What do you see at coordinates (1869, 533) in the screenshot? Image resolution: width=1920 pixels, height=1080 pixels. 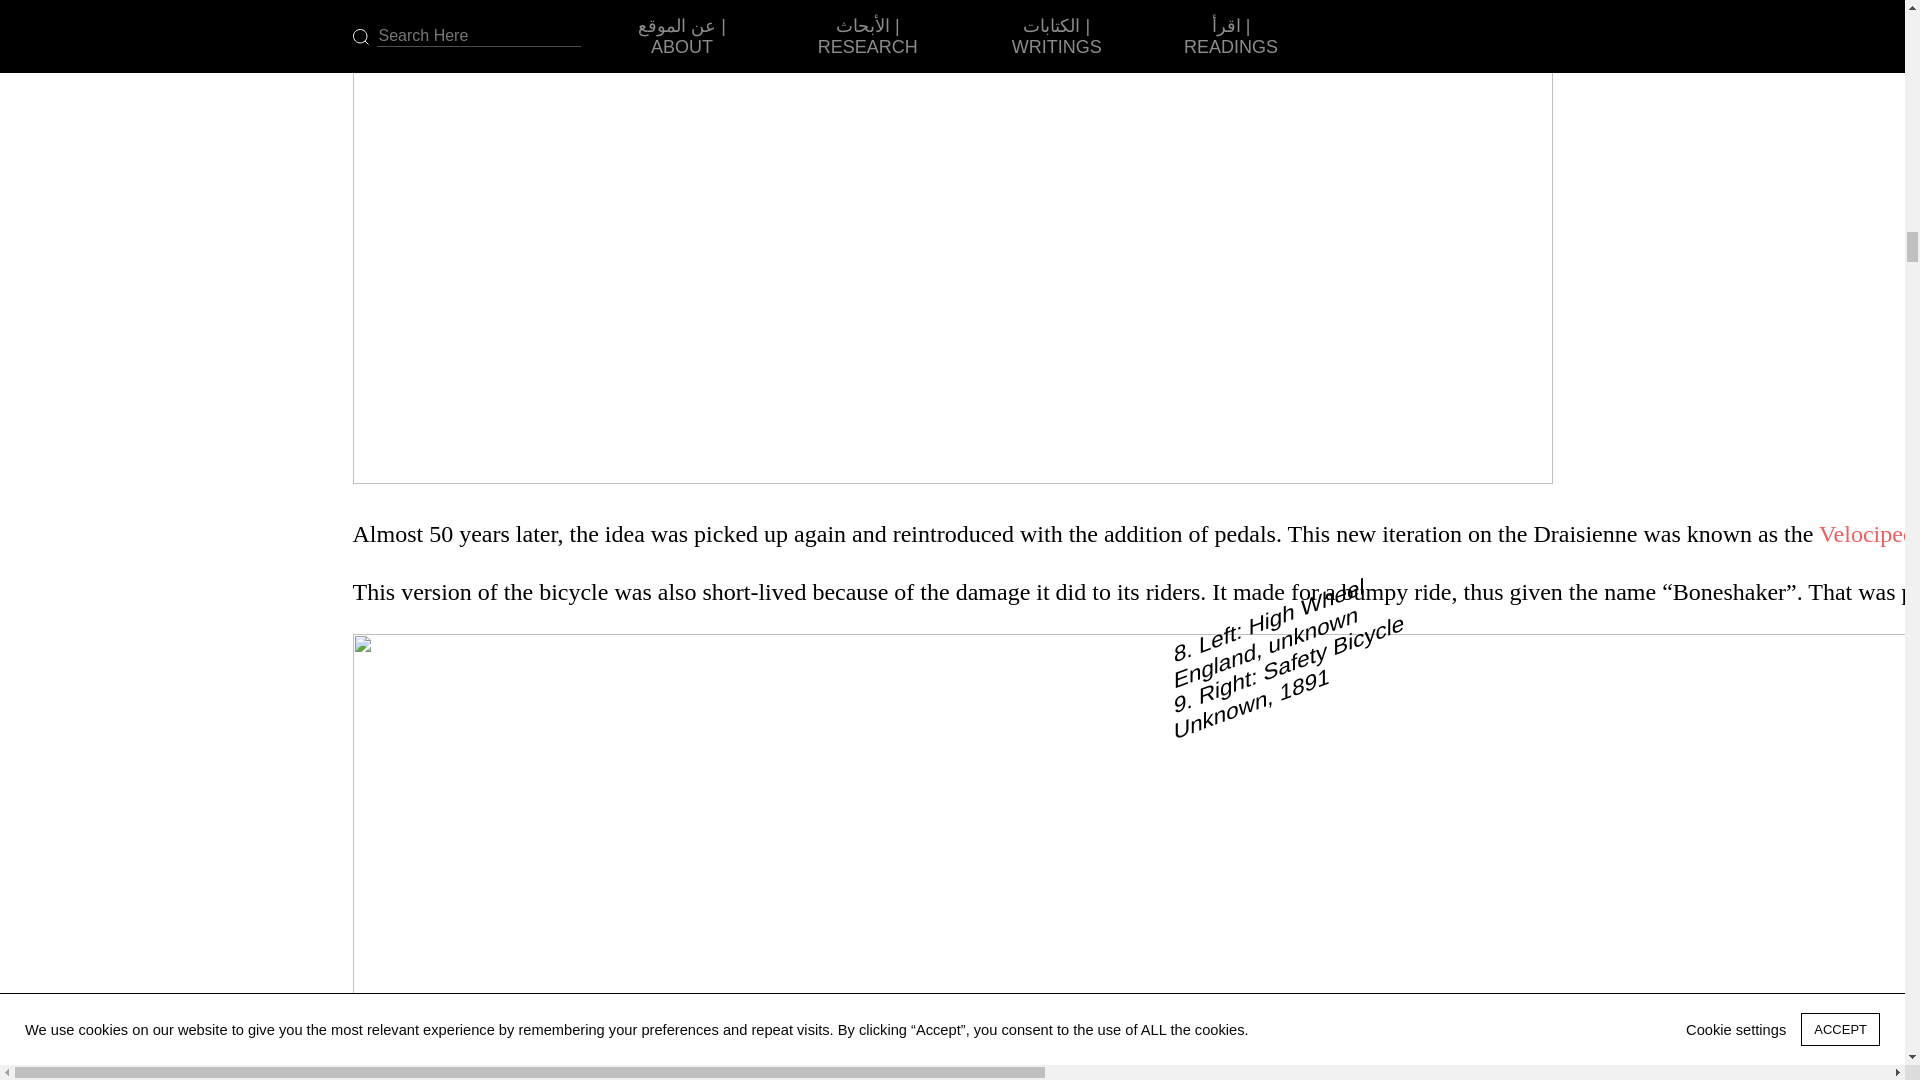 I see `Velocipede` at bounding box center [1869, 533].